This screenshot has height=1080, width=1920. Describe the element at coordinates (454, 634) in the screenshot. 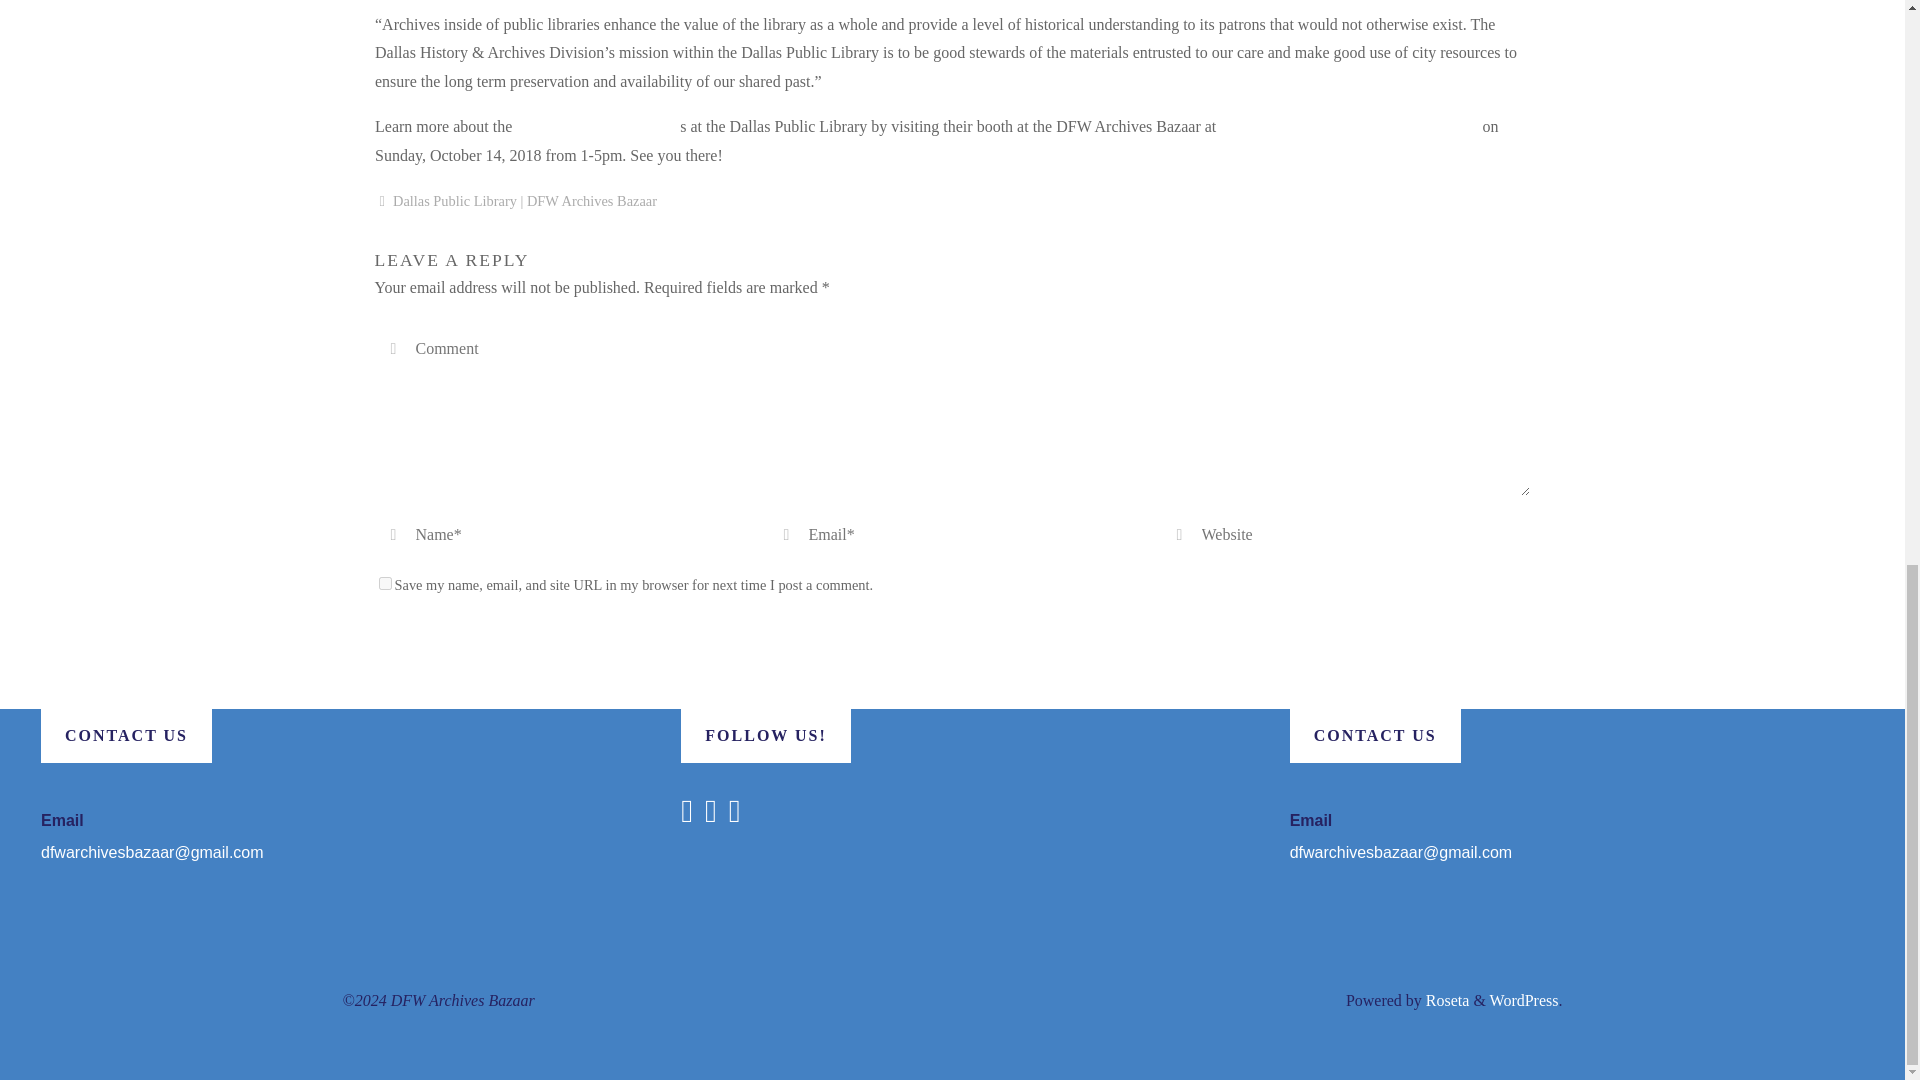

I see `Post Comment` at that location.